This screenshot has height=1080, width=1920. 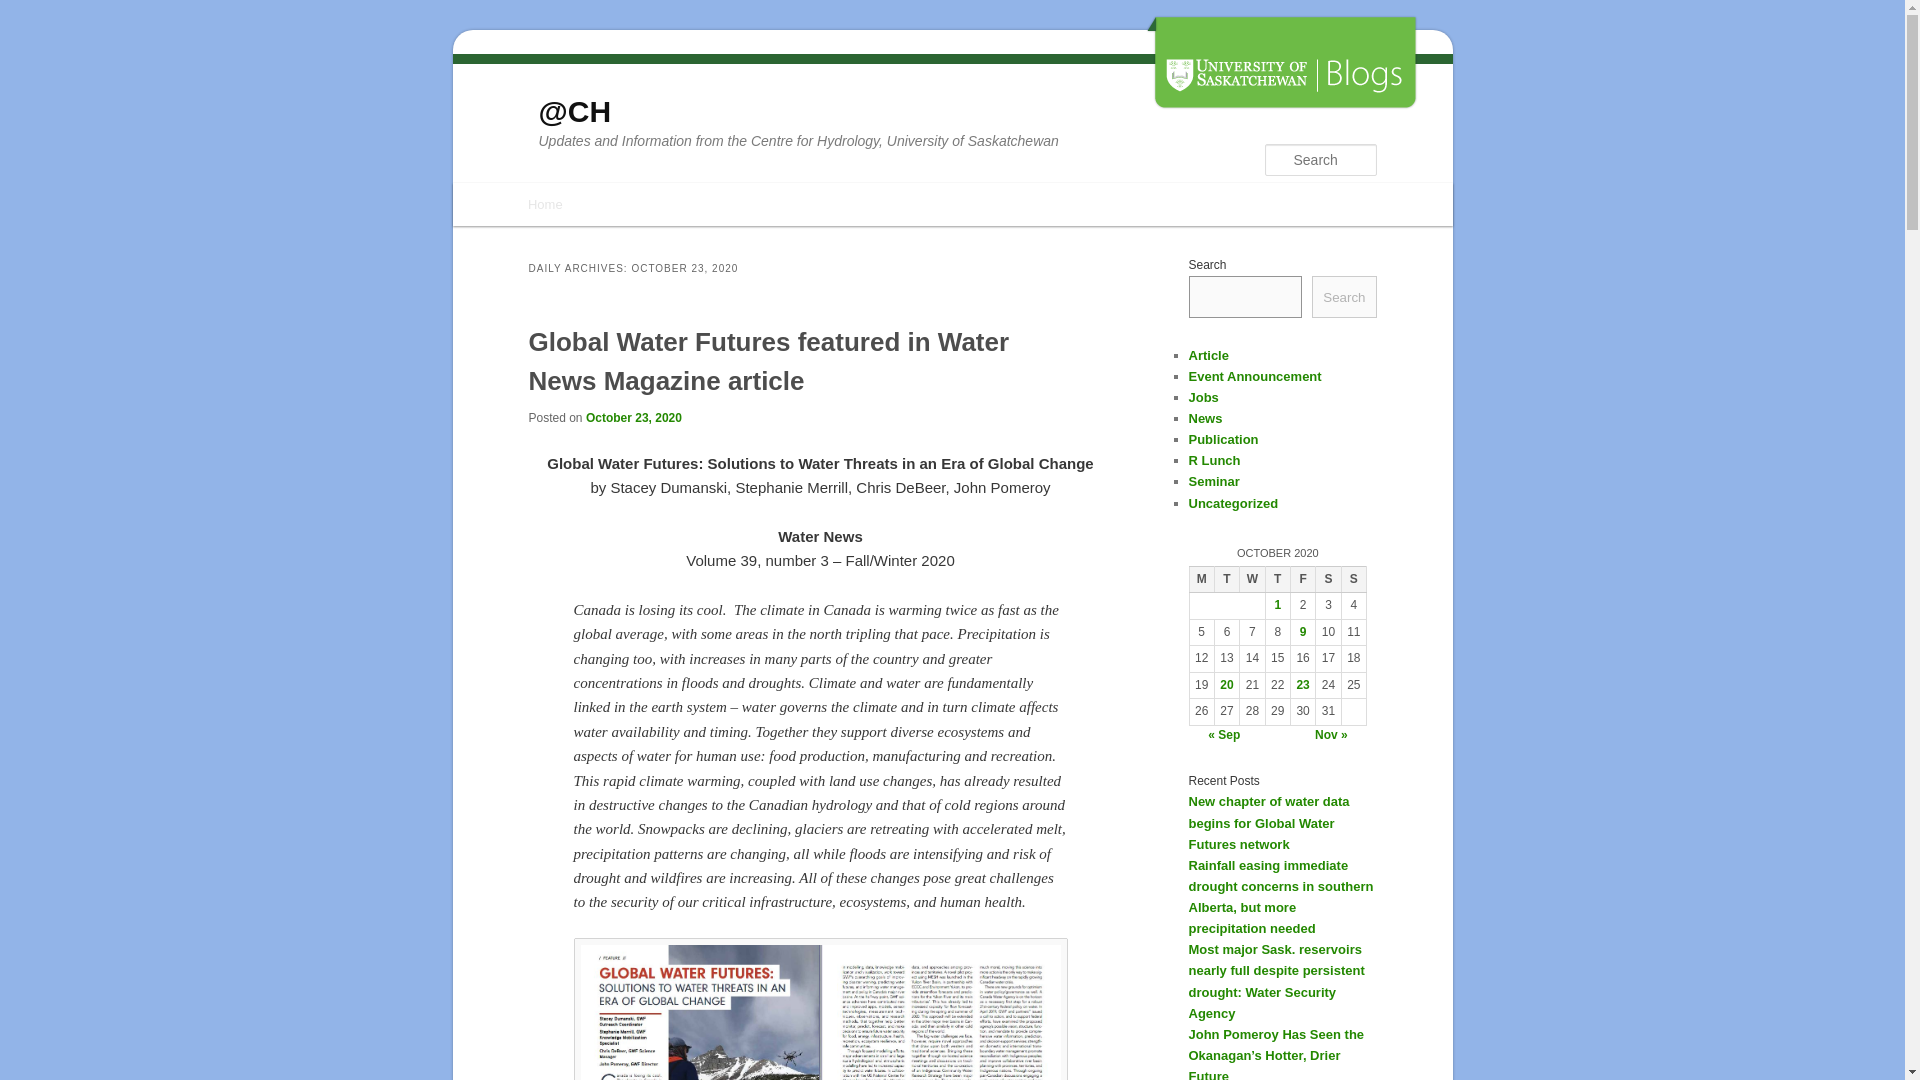 What do you see at coordinates (1344, 296) in the screenshot?
I see `Search` at bounding box center [1344, 296].